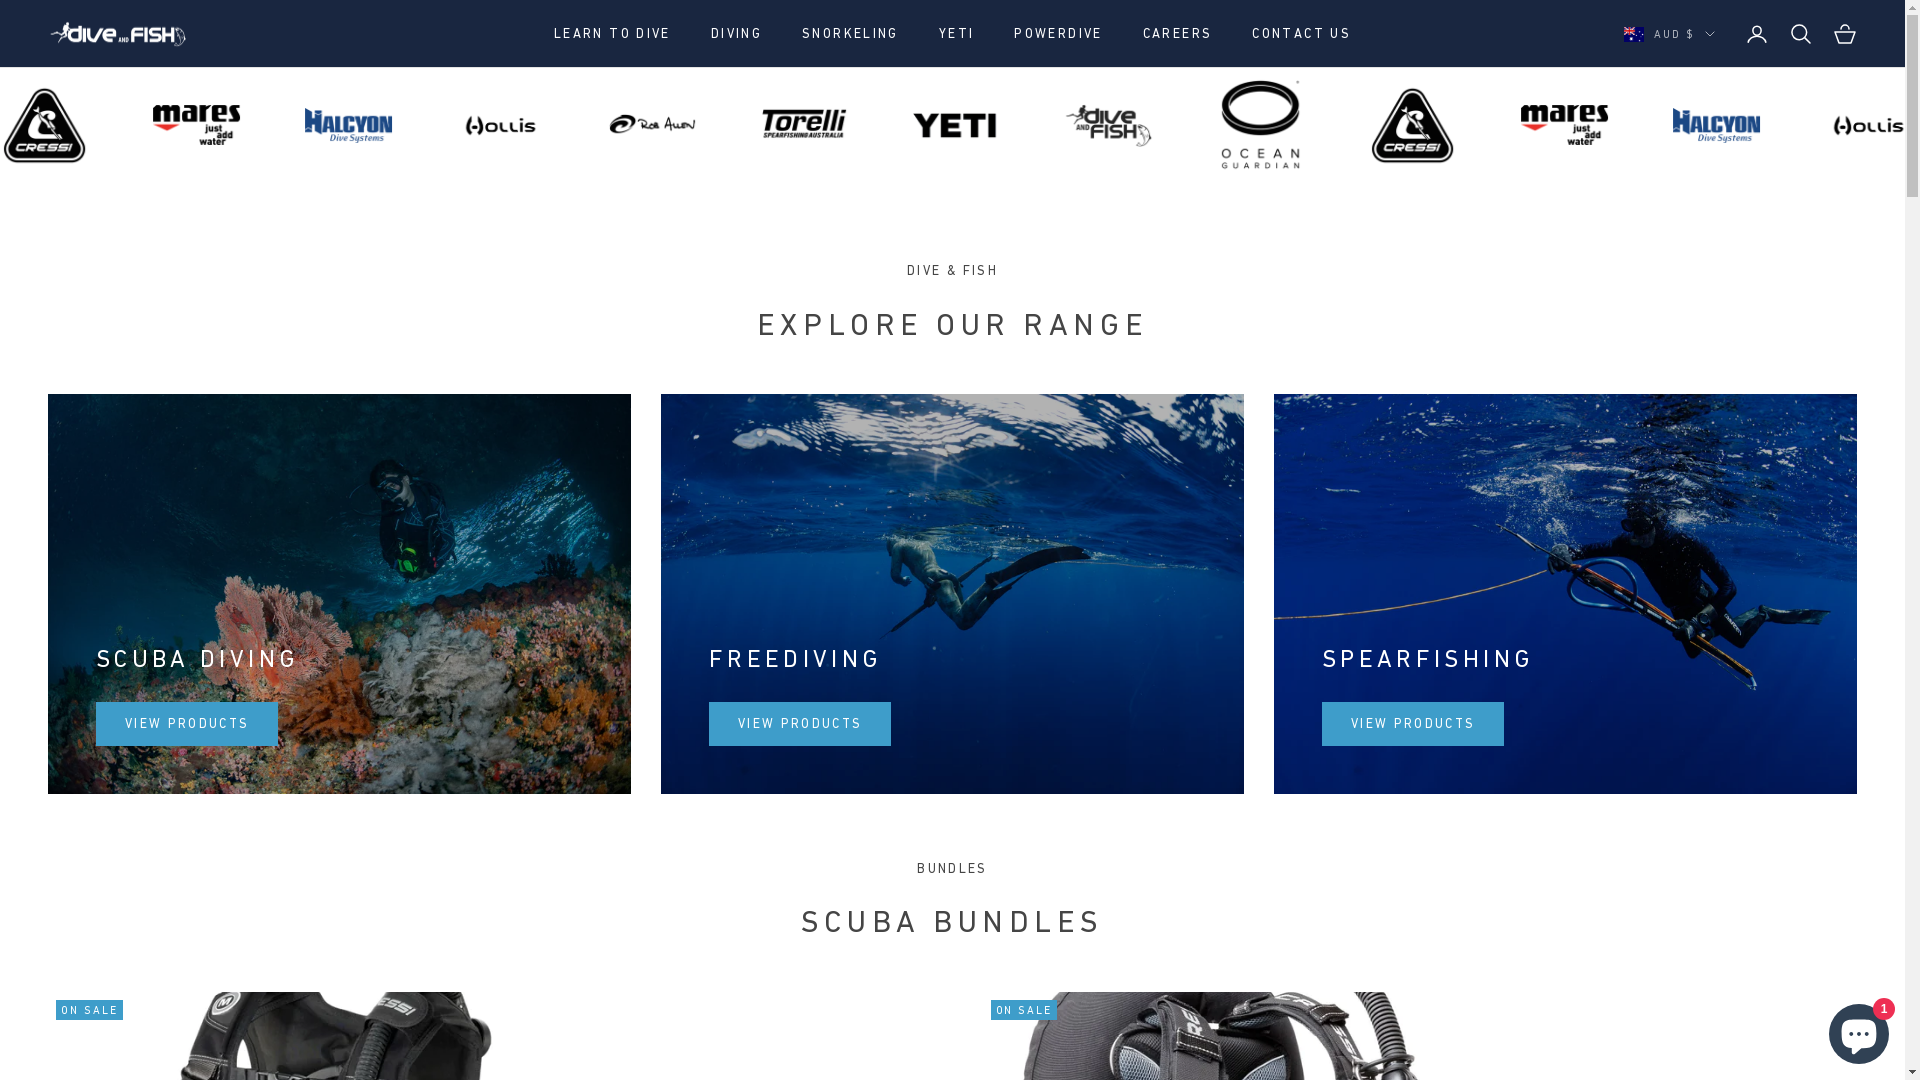 This screenshot has height=1080, width=1920. Describe the element at coordinates (1670, 34) in the screenshot. I see `AUD $` at that location.